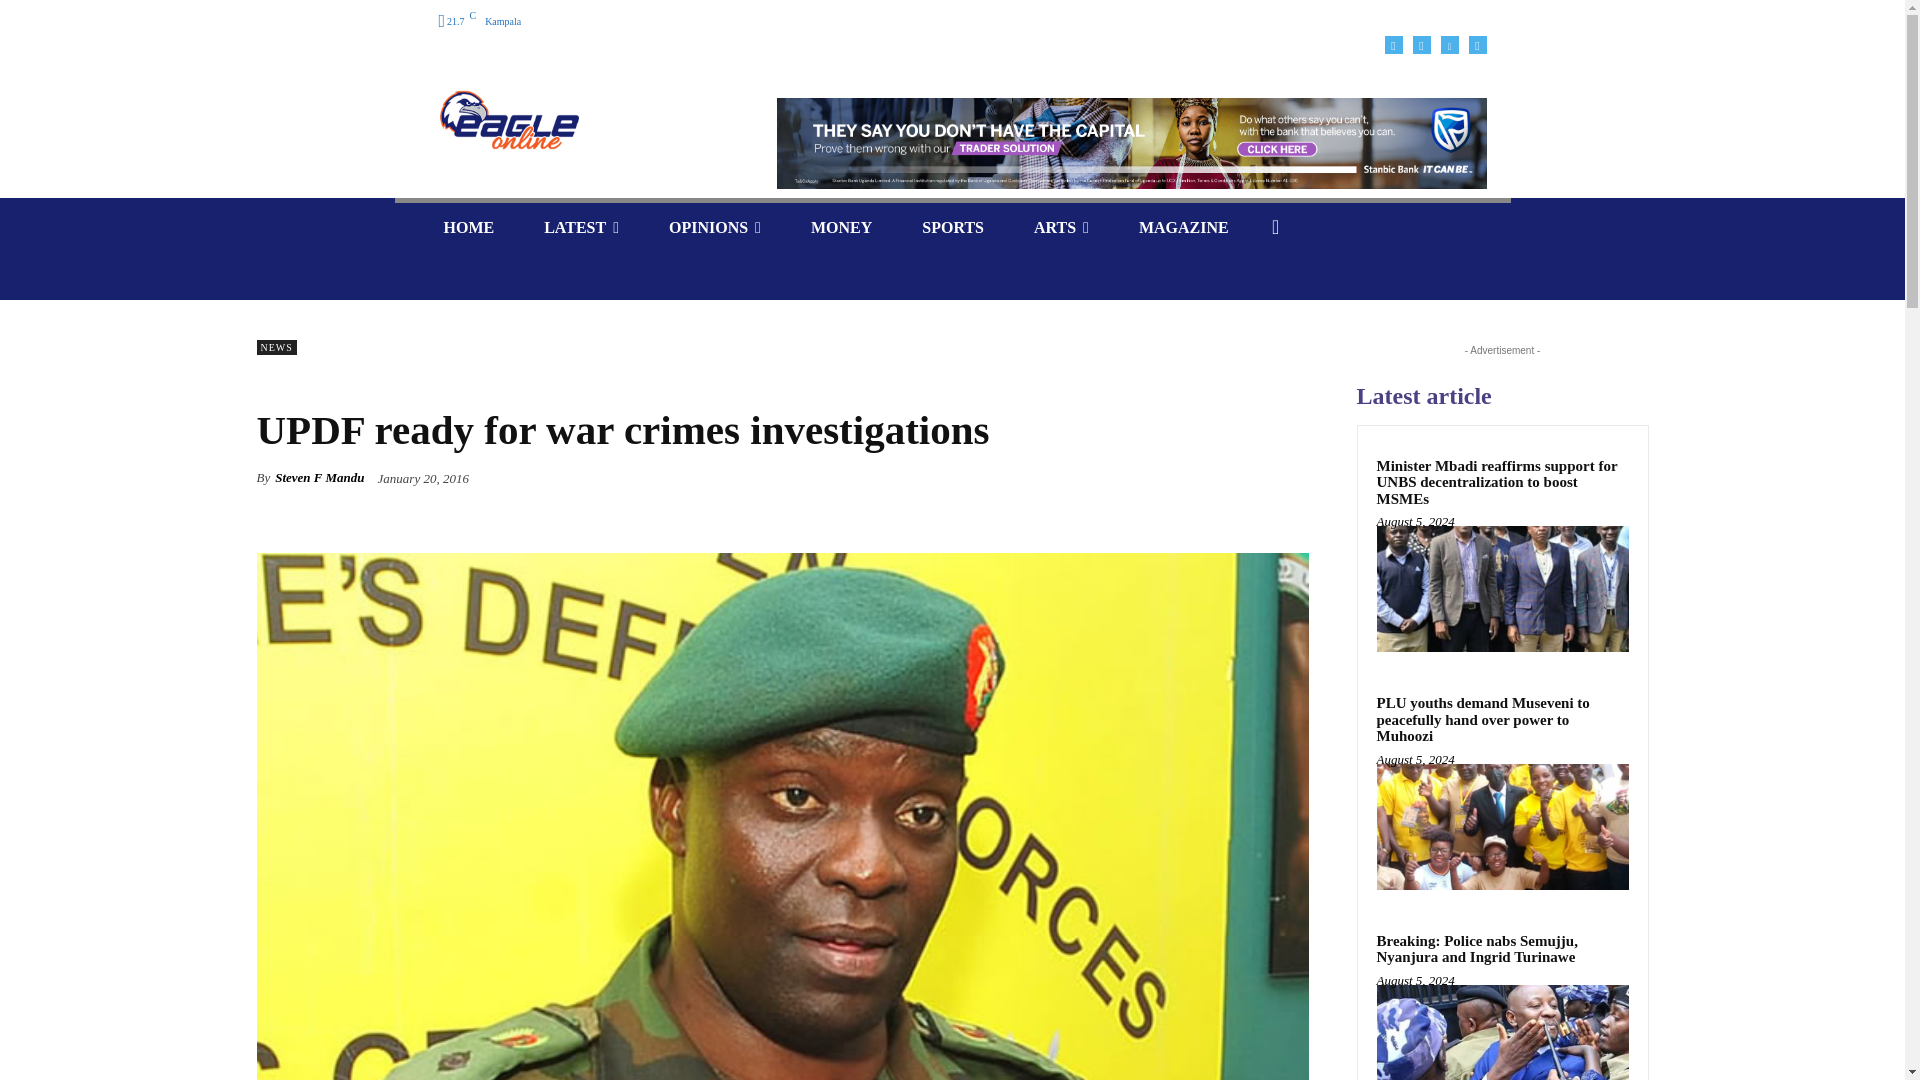 This screenshot has width=1920, height=1080. What do you see at coordinates (1477, 44) in the screenshot?
I see `Twitter` at bounding box center [1477, 44].